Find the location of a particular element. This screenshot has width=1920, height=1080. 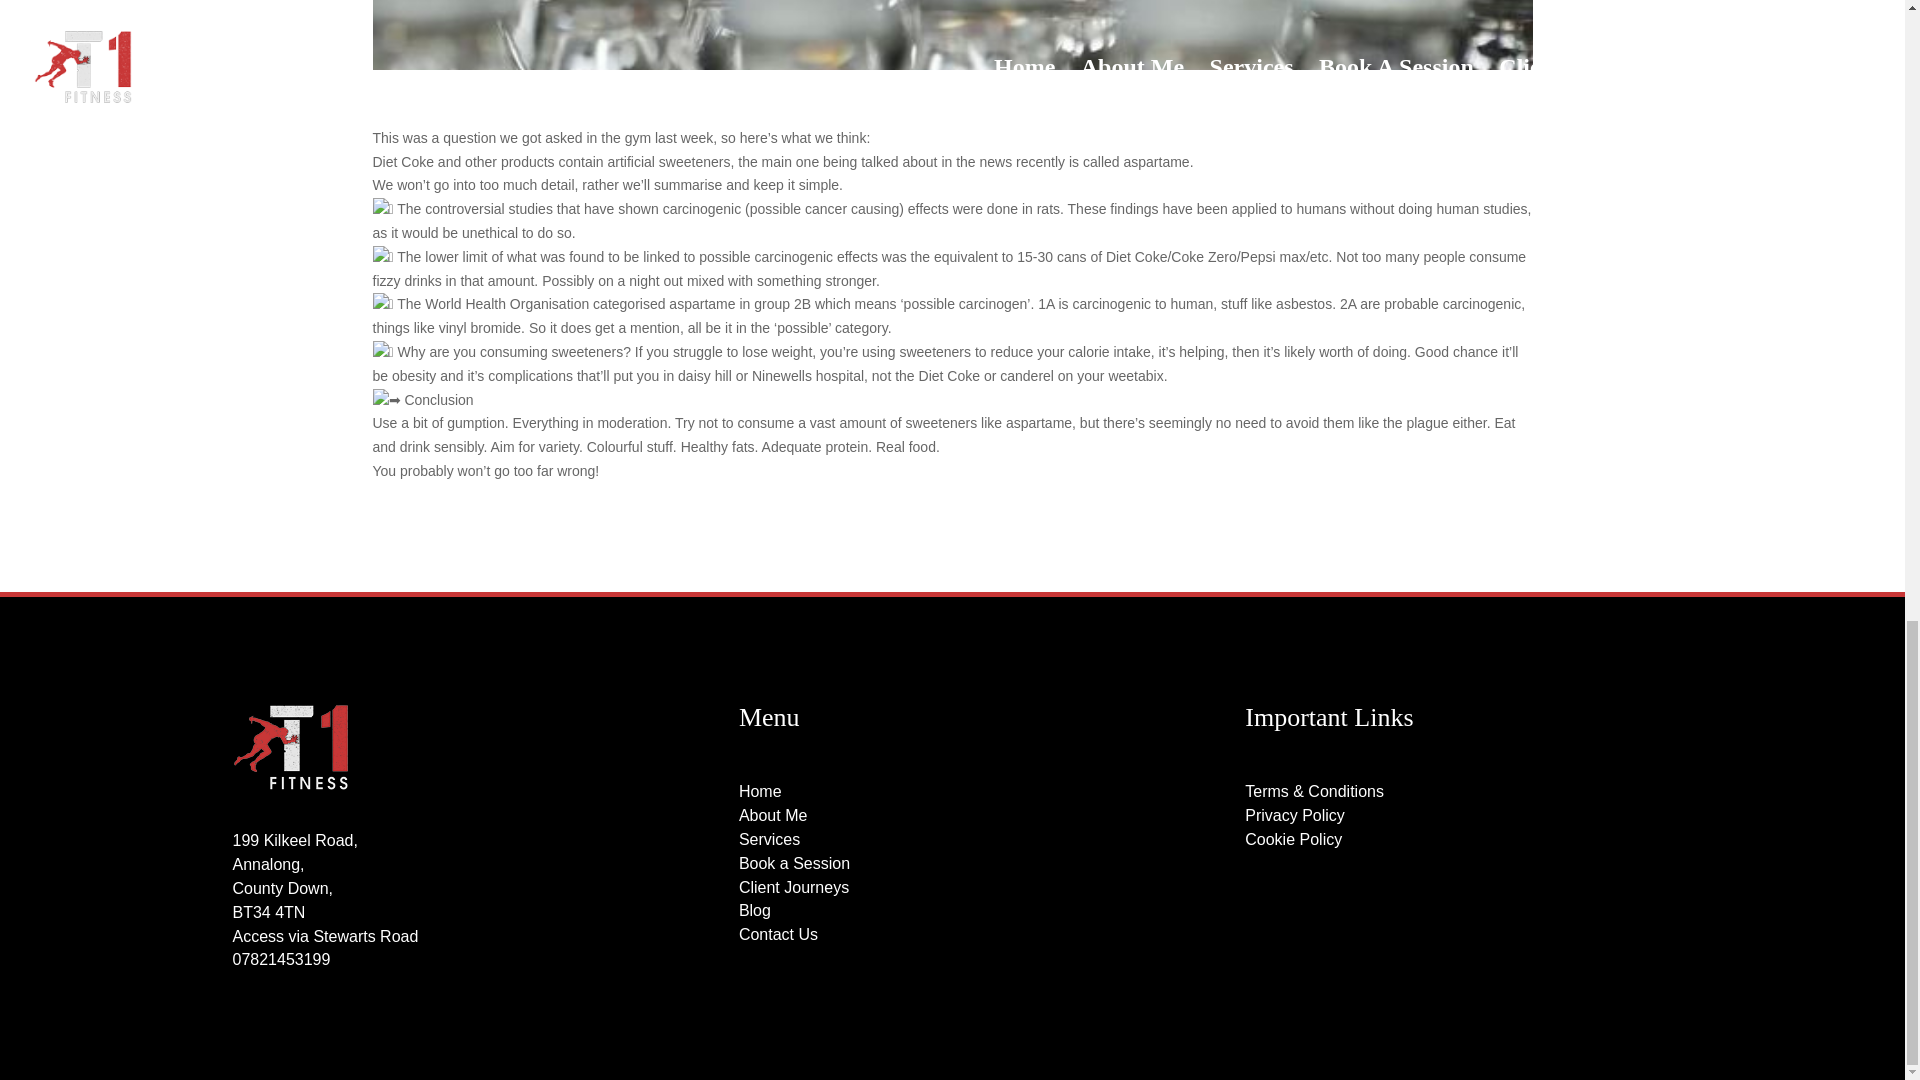

Contact Us is located at coordinates (778, 934).